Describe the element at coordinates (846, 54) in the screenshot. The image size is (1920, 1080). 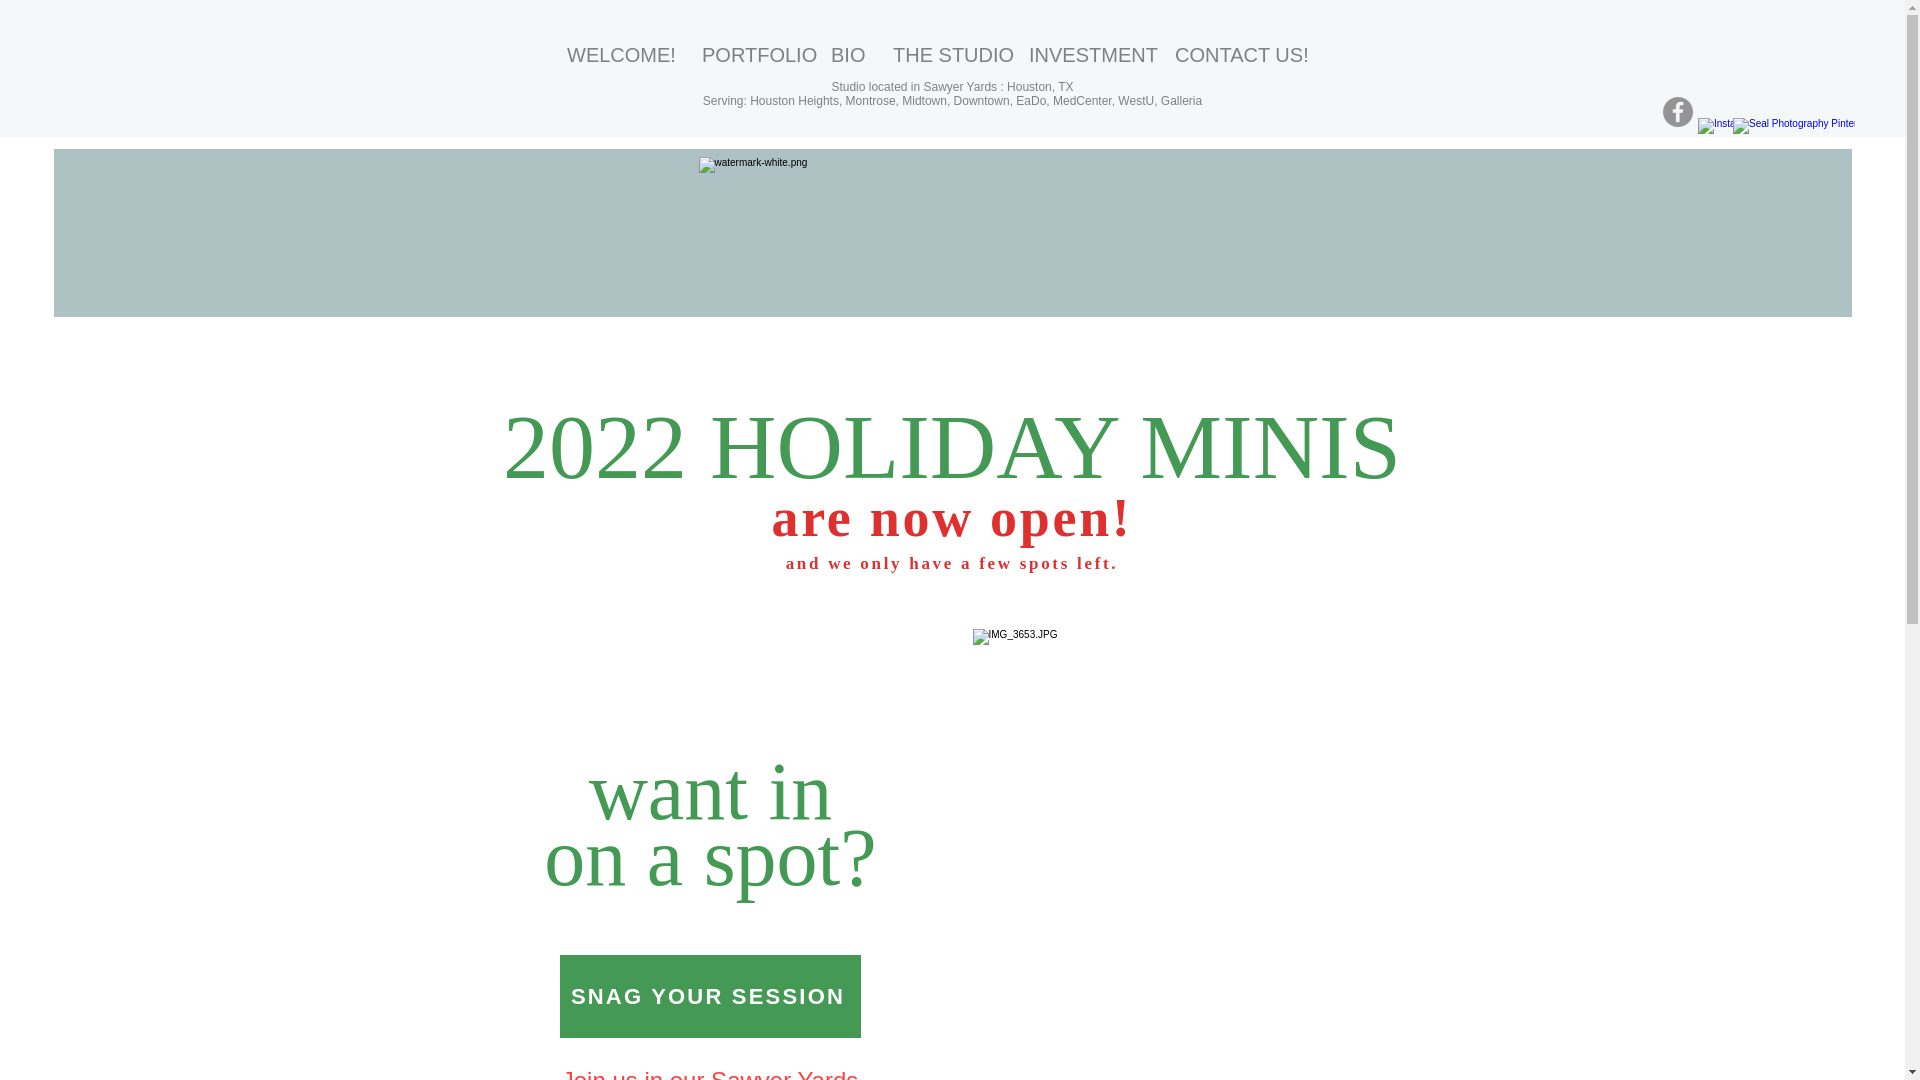
I see `BIO` at that location.